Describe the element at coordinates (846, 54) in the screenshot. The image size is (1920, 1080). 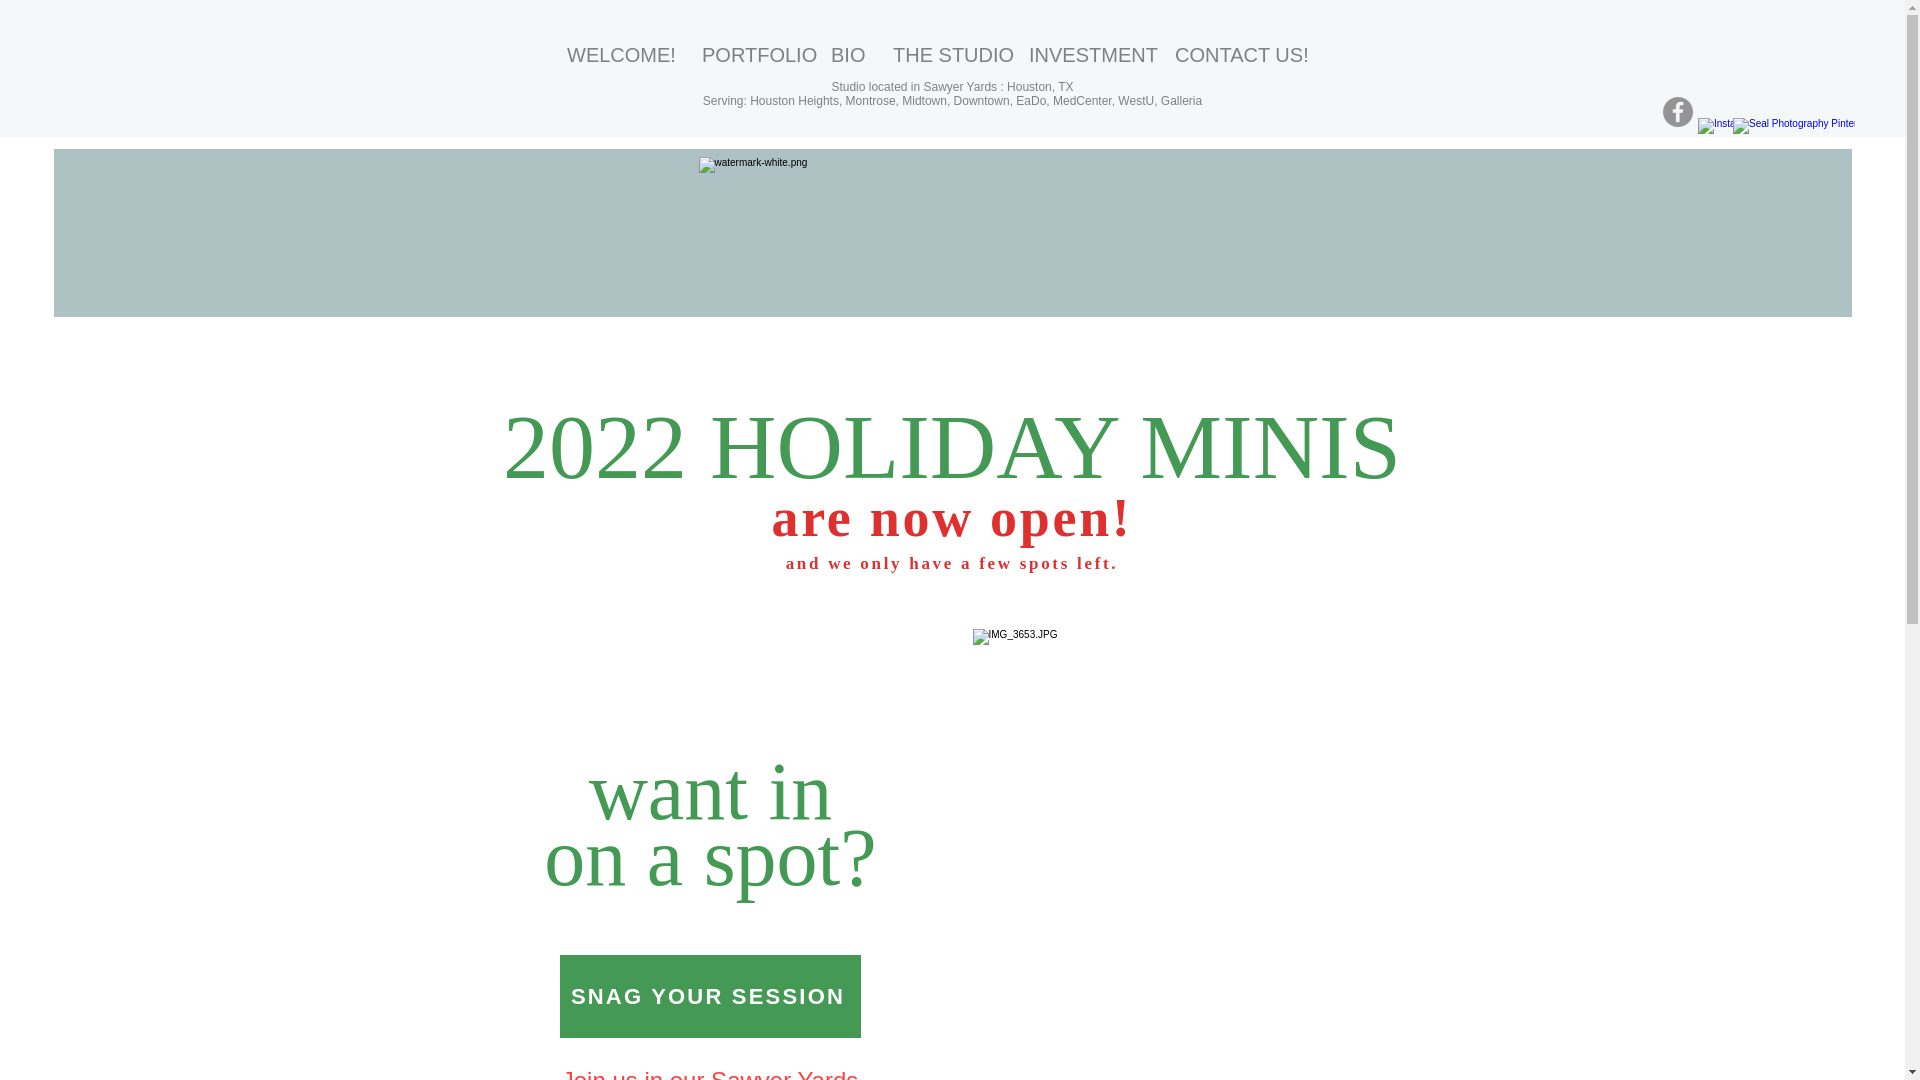
I see `BIO` at that location.